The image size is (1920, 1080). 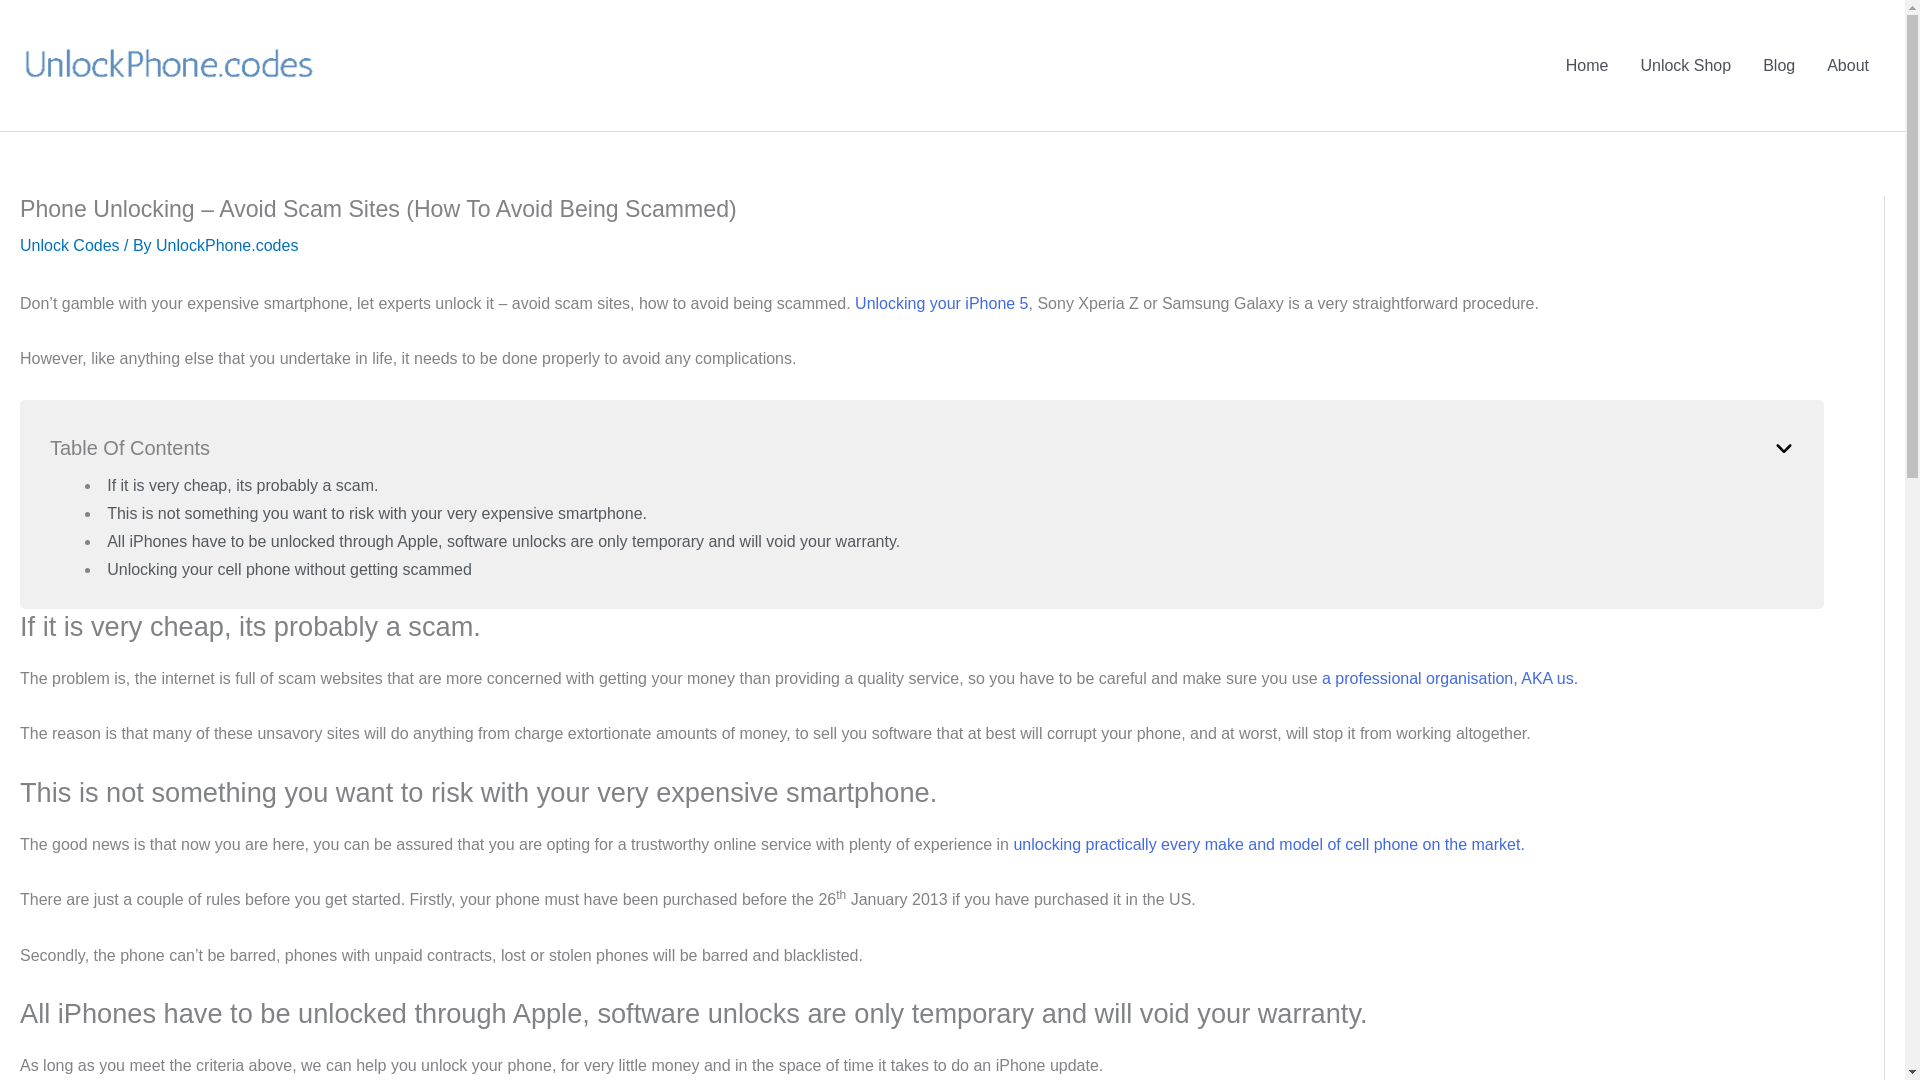 What do you see at coordinates (242, 485) in the screenshot?
I see `If it is very cheap, its probably a scam.` at bounding box center [242, 485].